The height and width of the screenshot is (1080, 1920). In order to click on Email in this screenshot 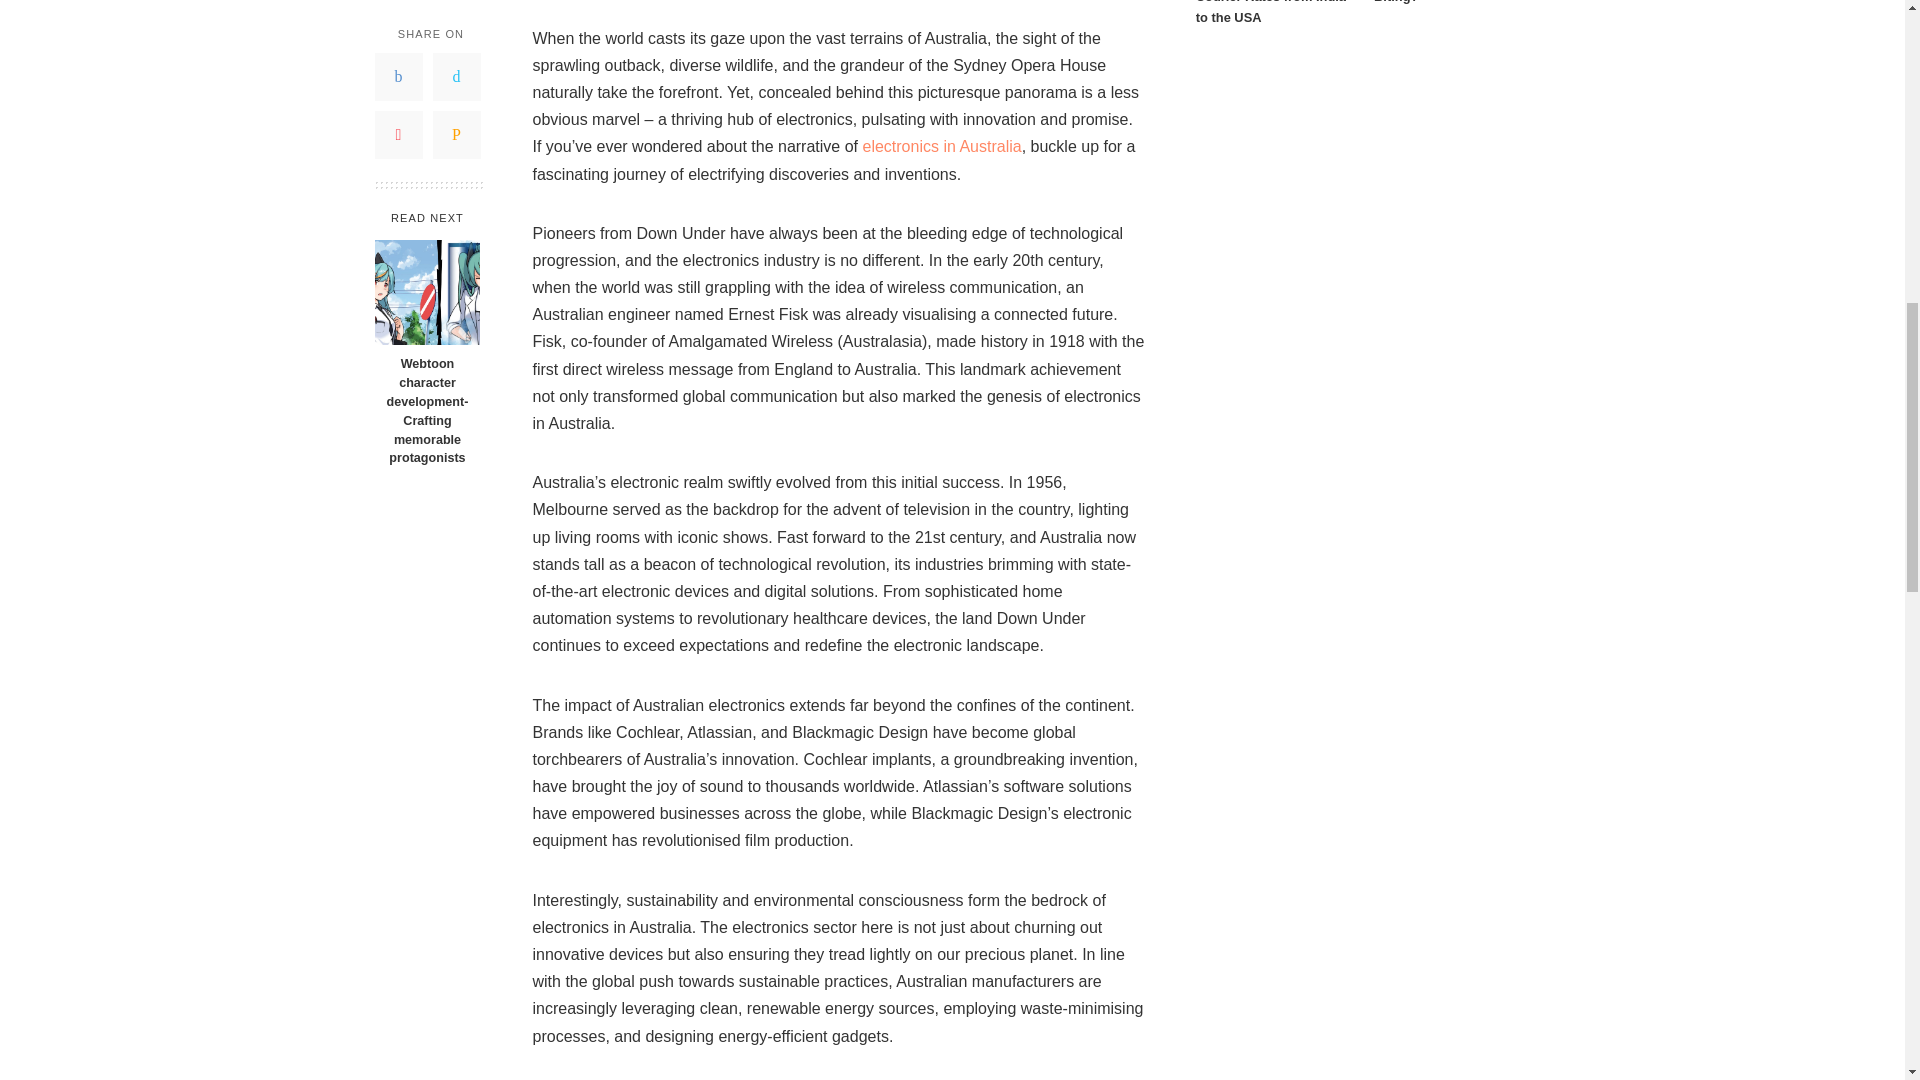, I will do `click(456, 134)`.